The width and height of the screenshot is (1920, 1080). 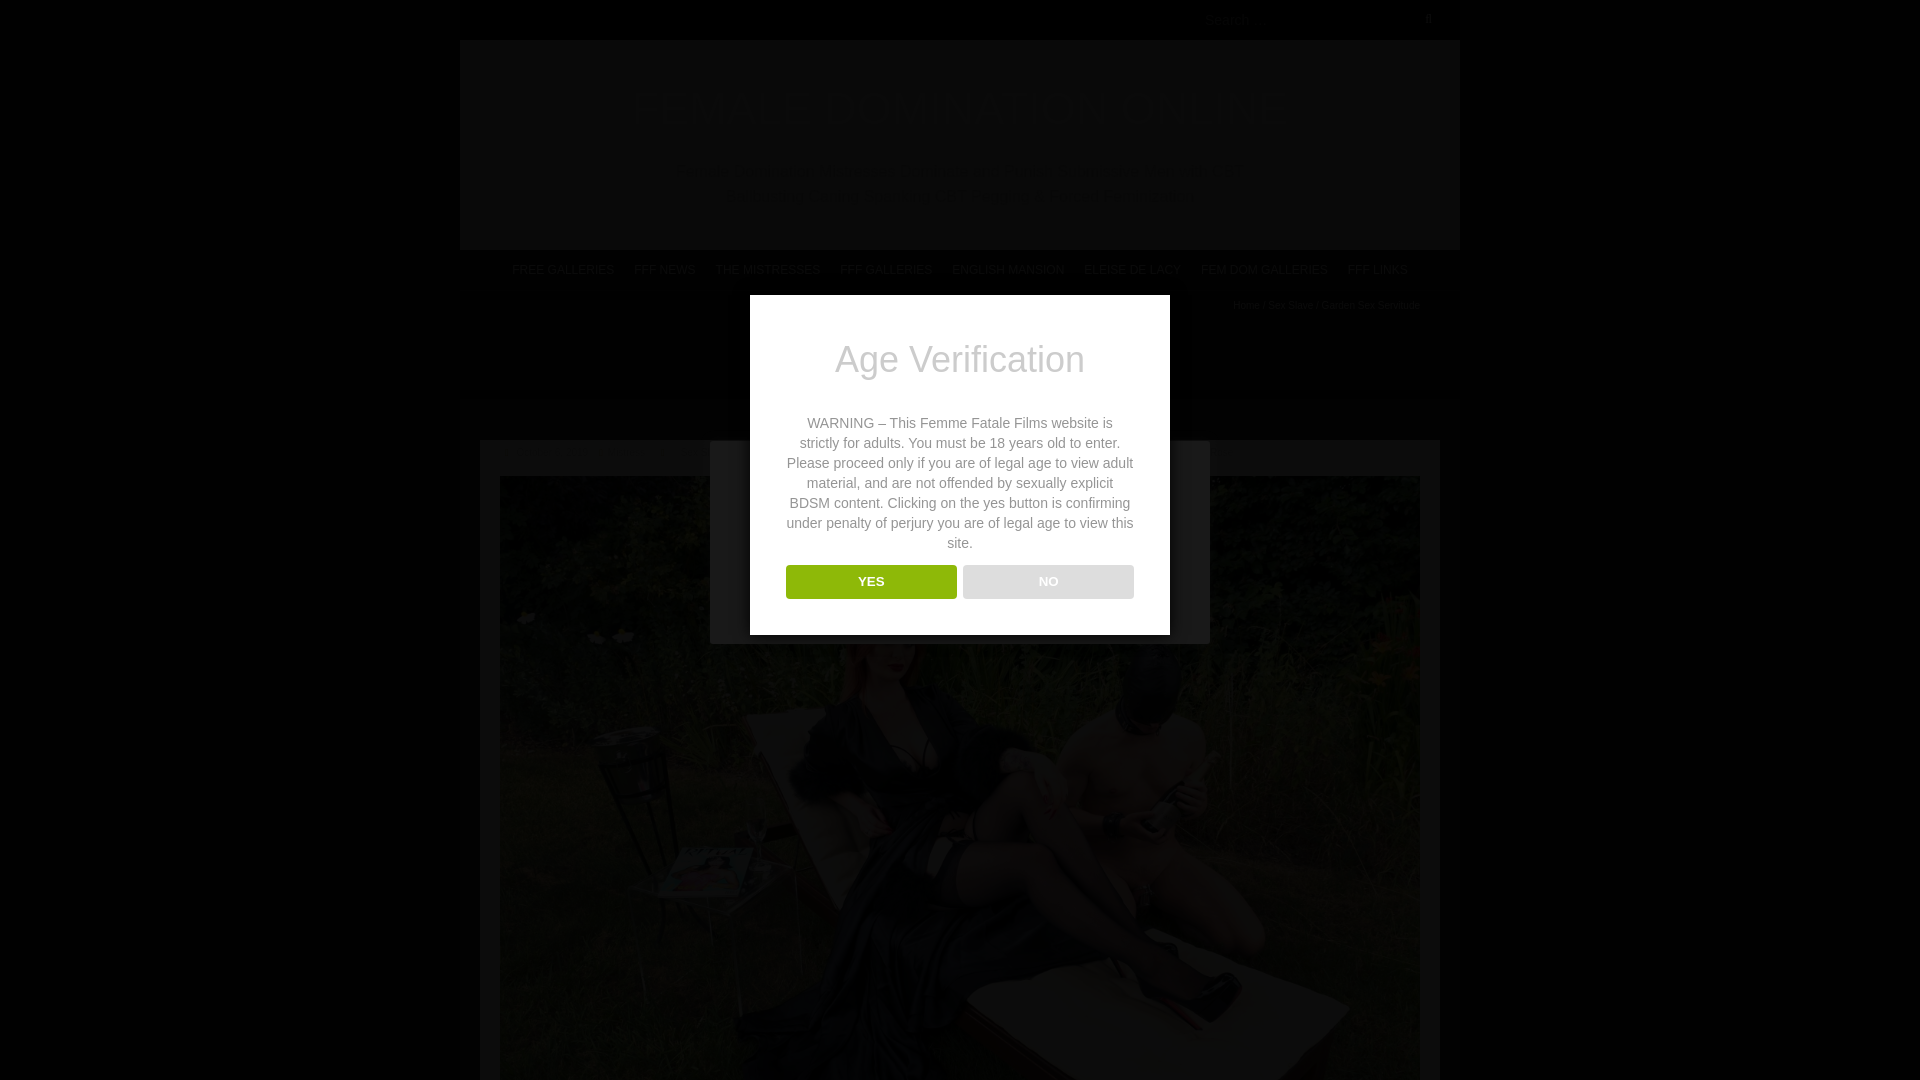 What do you see at coordinates (562, 268) in the screenshot?
I see `FREE GALLERIES` at bounding box center [562, 268].